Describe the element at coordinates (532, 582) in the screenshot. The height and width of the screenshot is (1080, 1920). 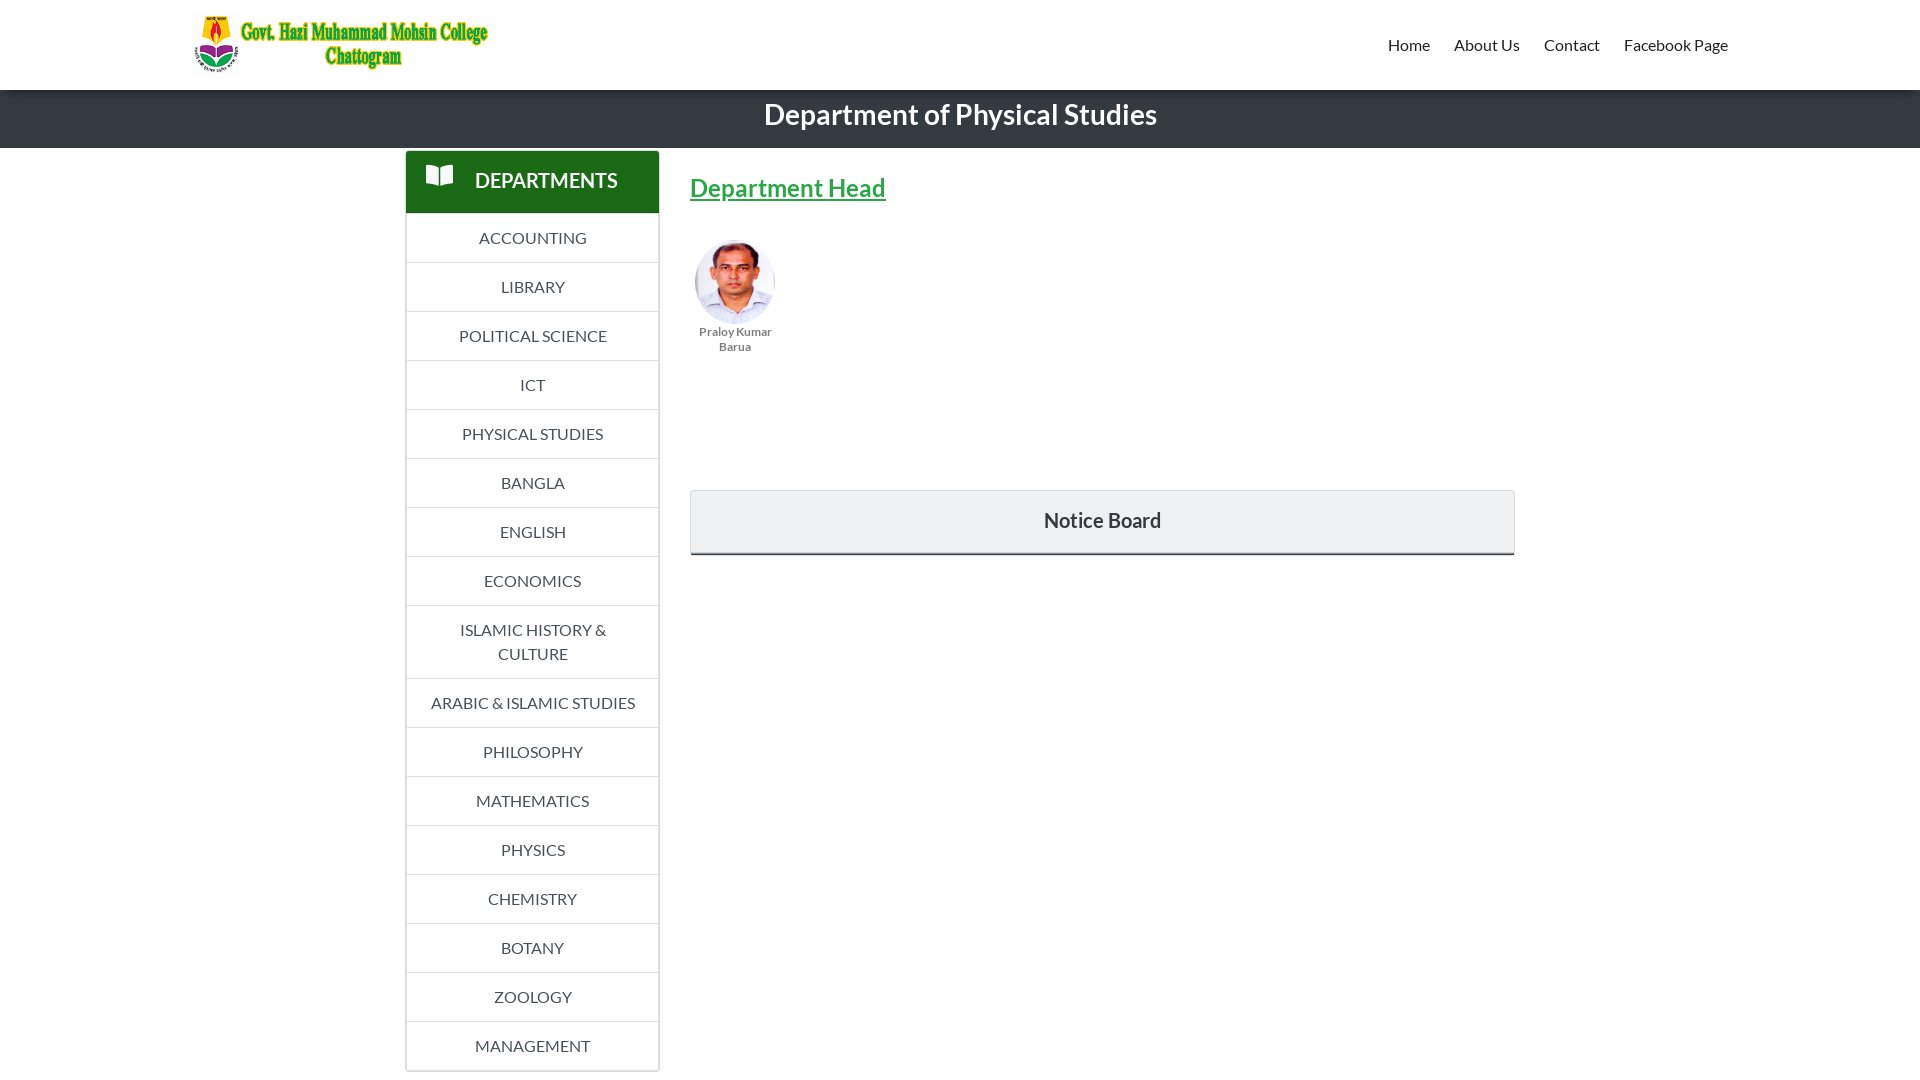
I see `ECONOMICS` at that location.